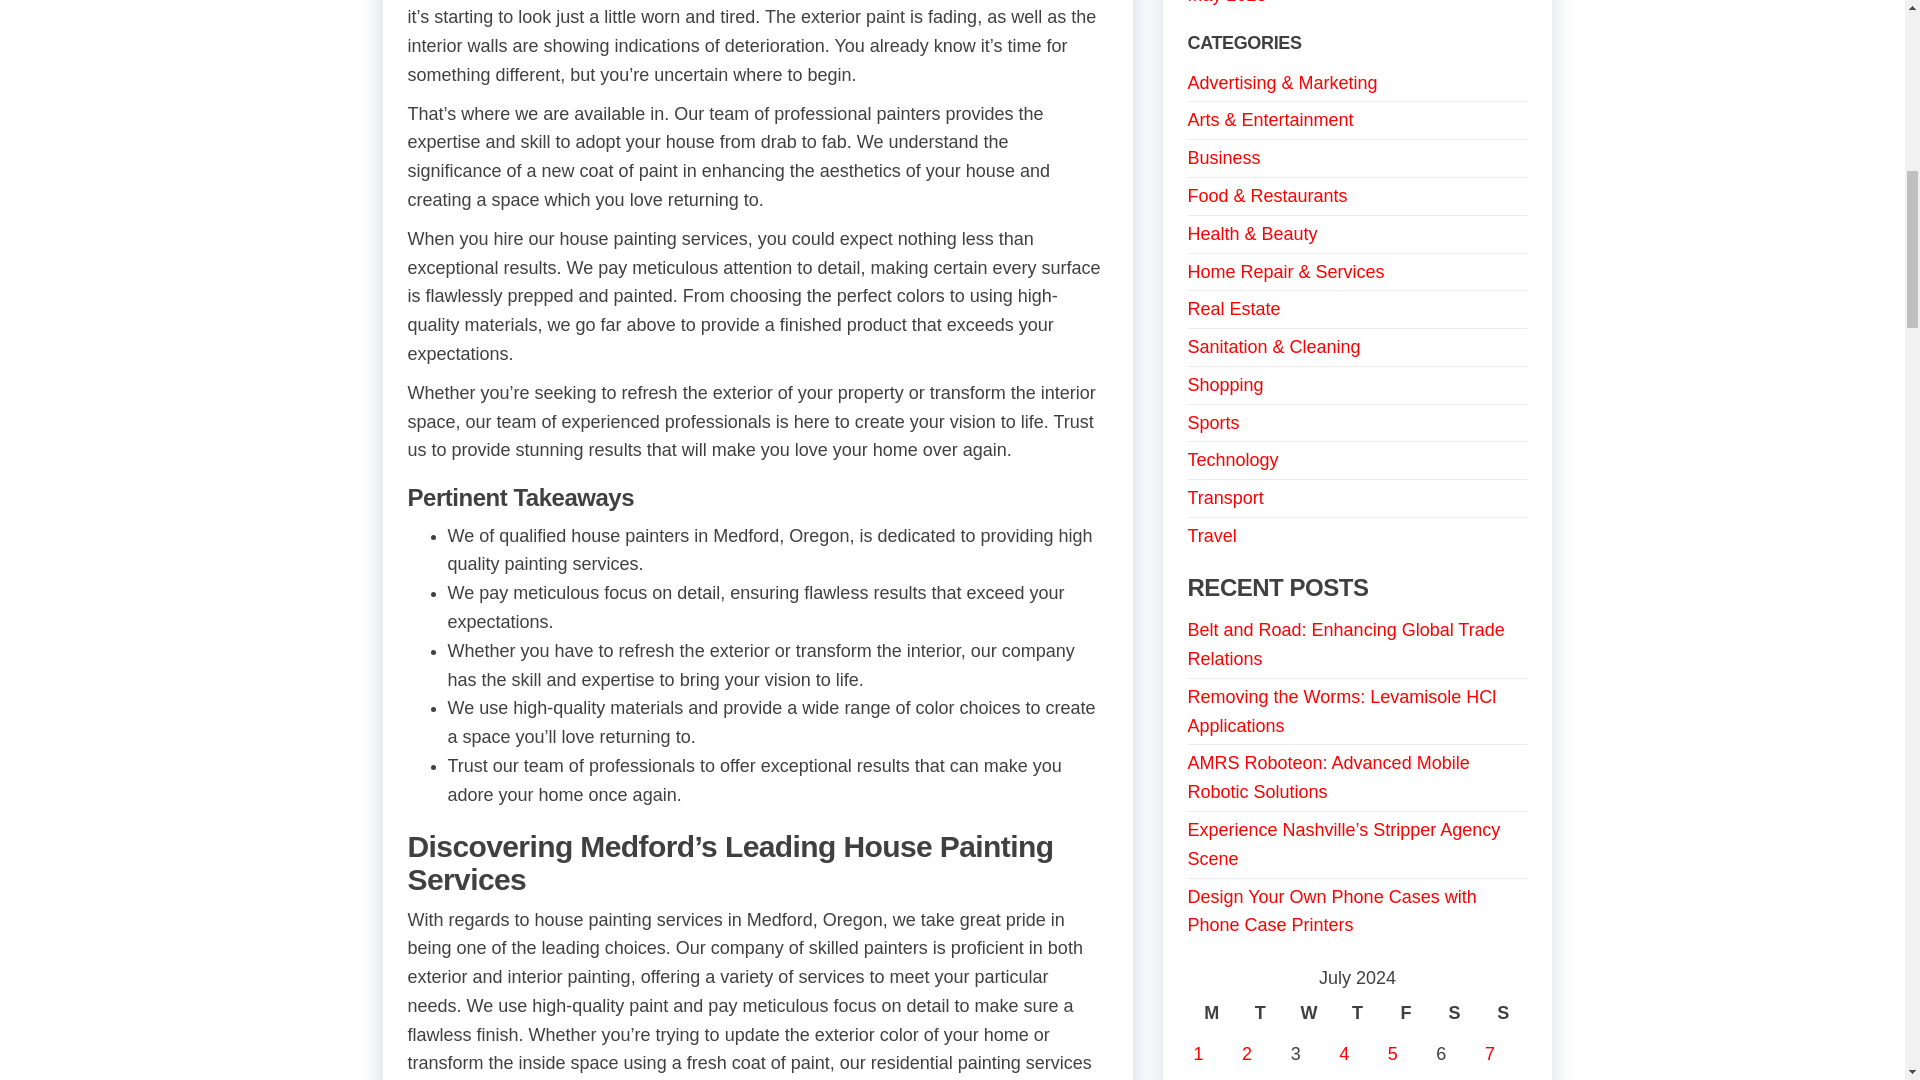 The height and width of the screenshot is (1080, 1920). I want to click on Travel, so click(1212, 536).